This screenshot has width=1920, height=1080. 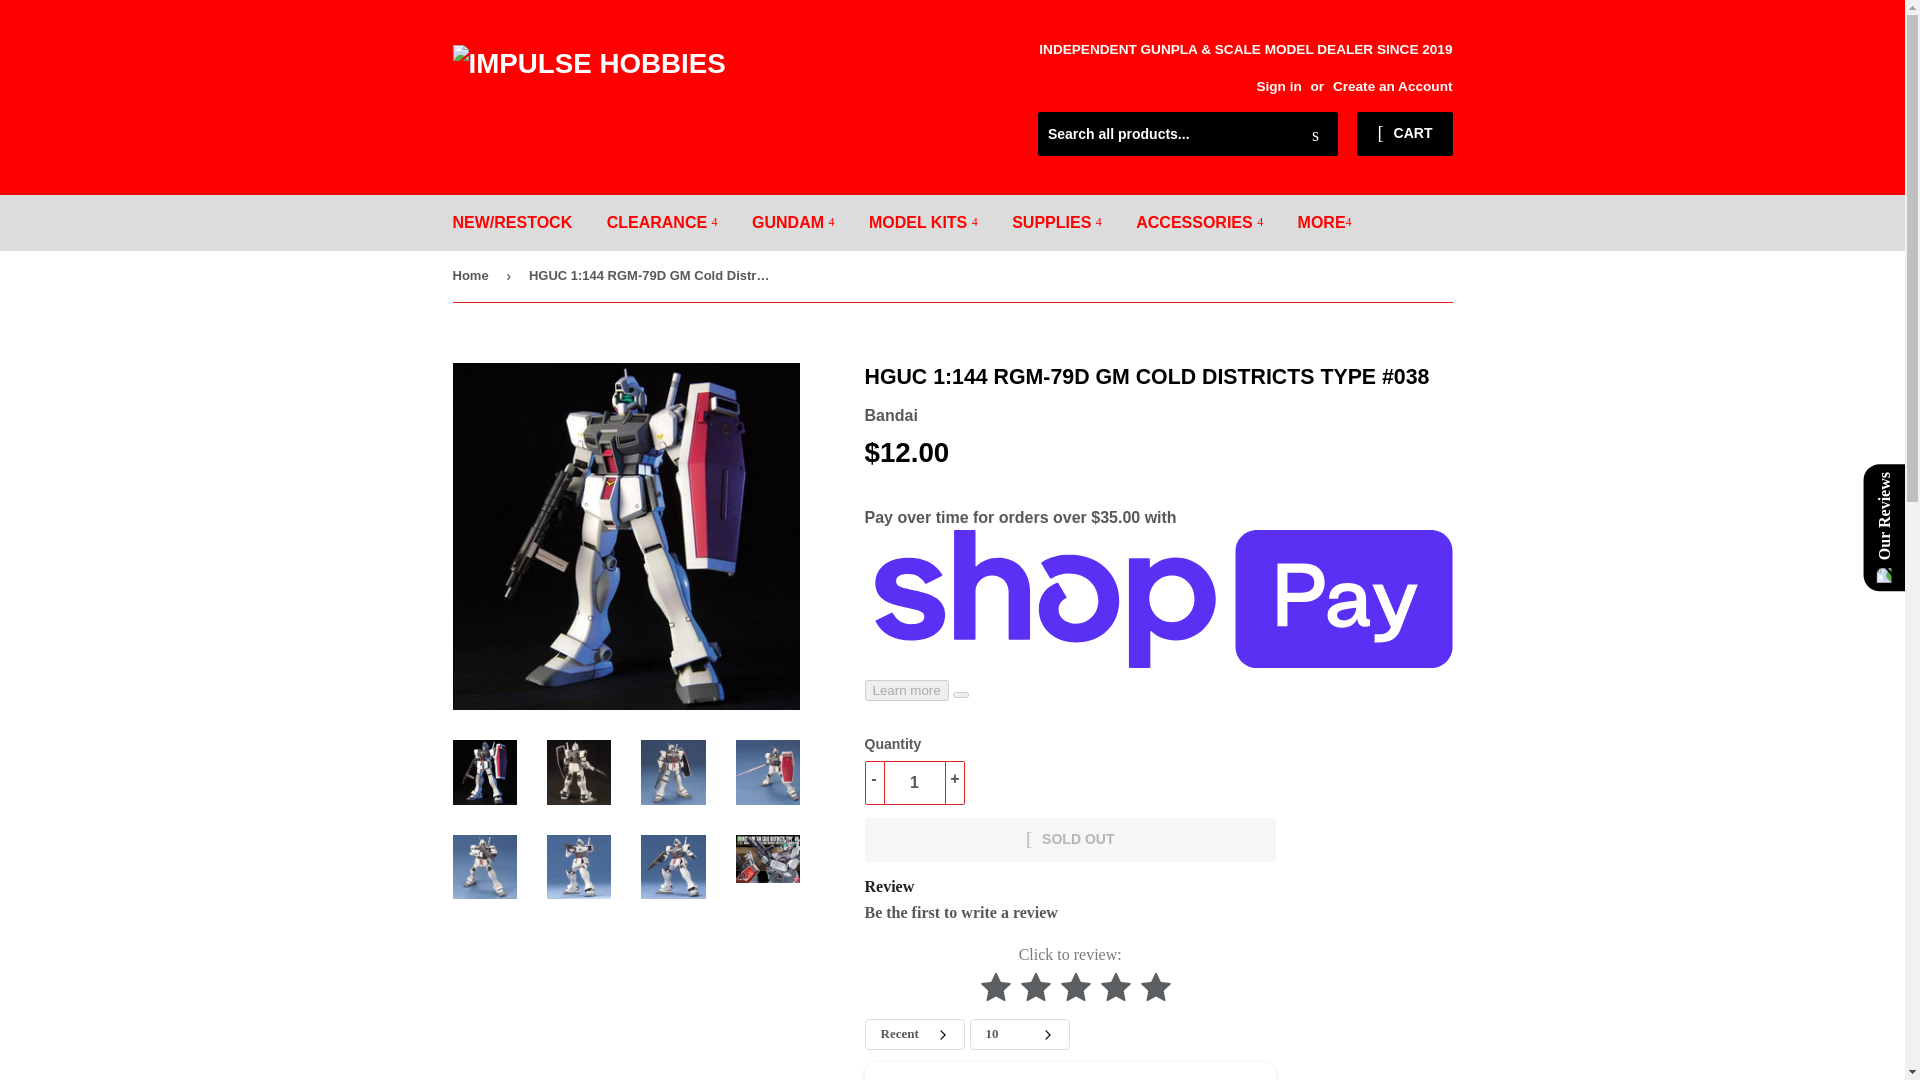 I want to click on Create an Account, so click(x=1392, y=86).